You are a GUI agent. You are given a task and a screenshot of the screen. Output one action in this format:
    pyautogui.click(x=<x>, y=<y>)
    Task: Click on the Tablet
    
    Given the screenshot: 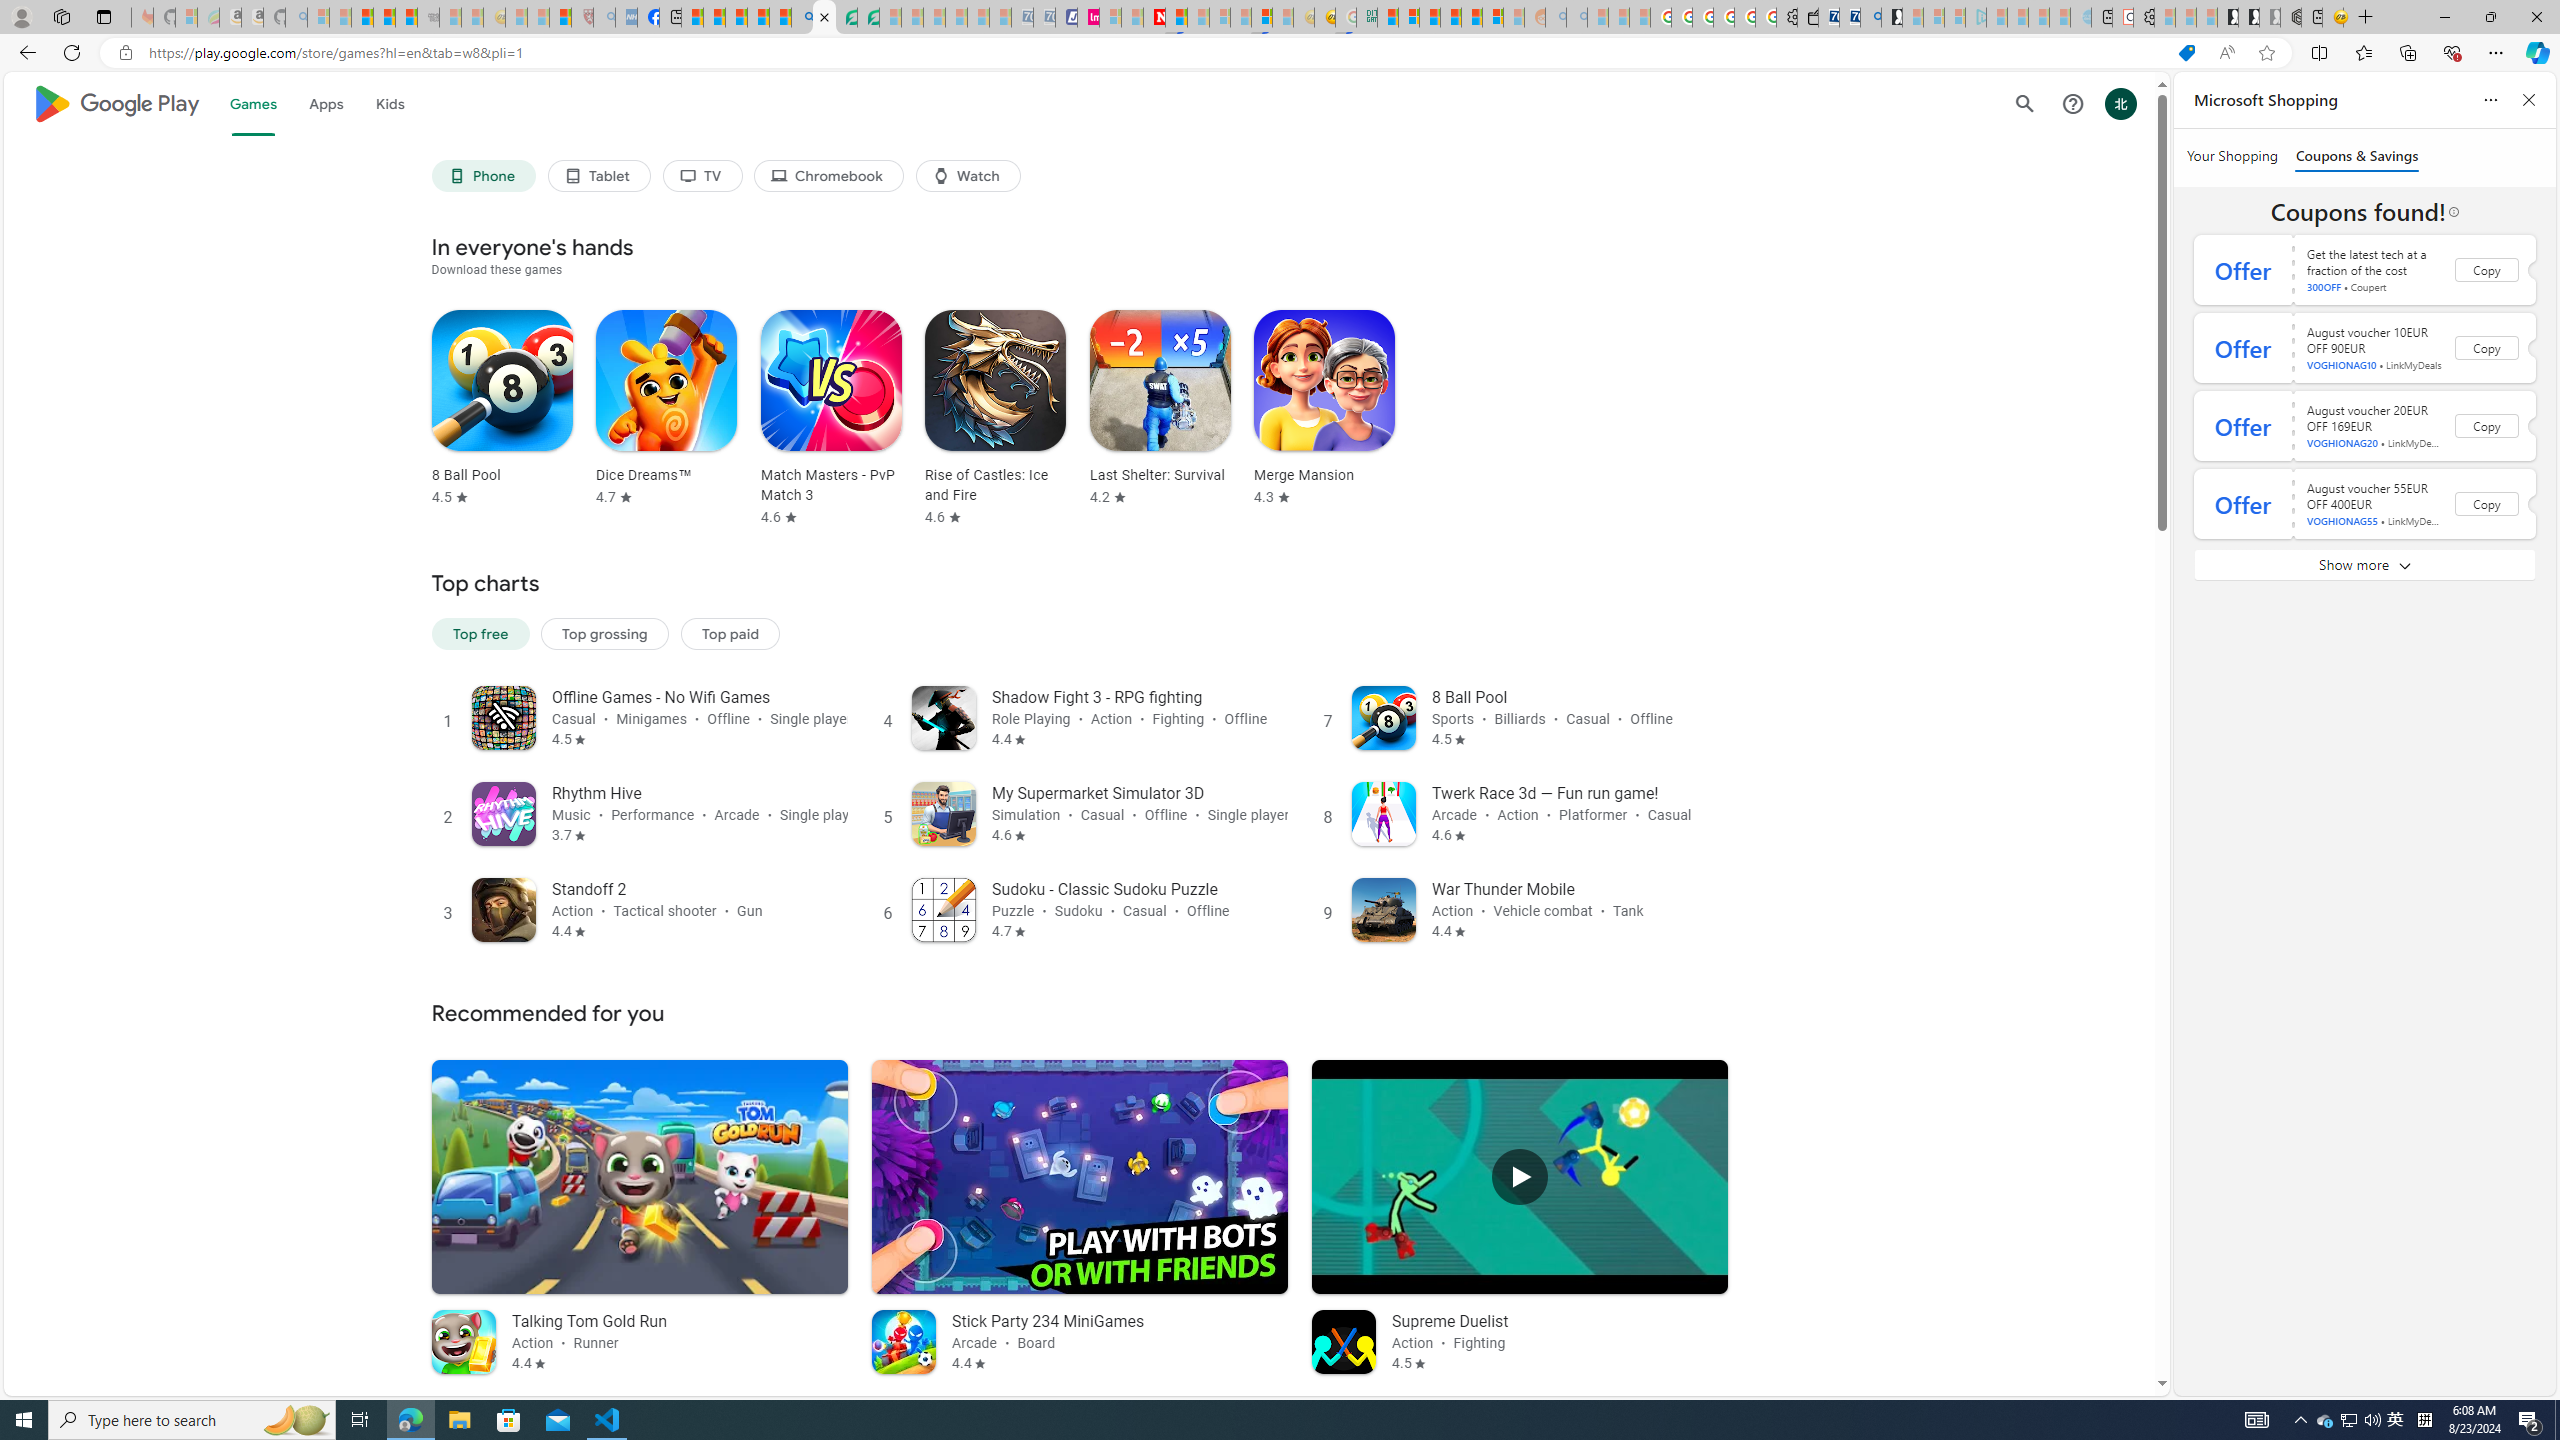 What is the action you would take?
    pyautogui.click(x=598, y=175)
    